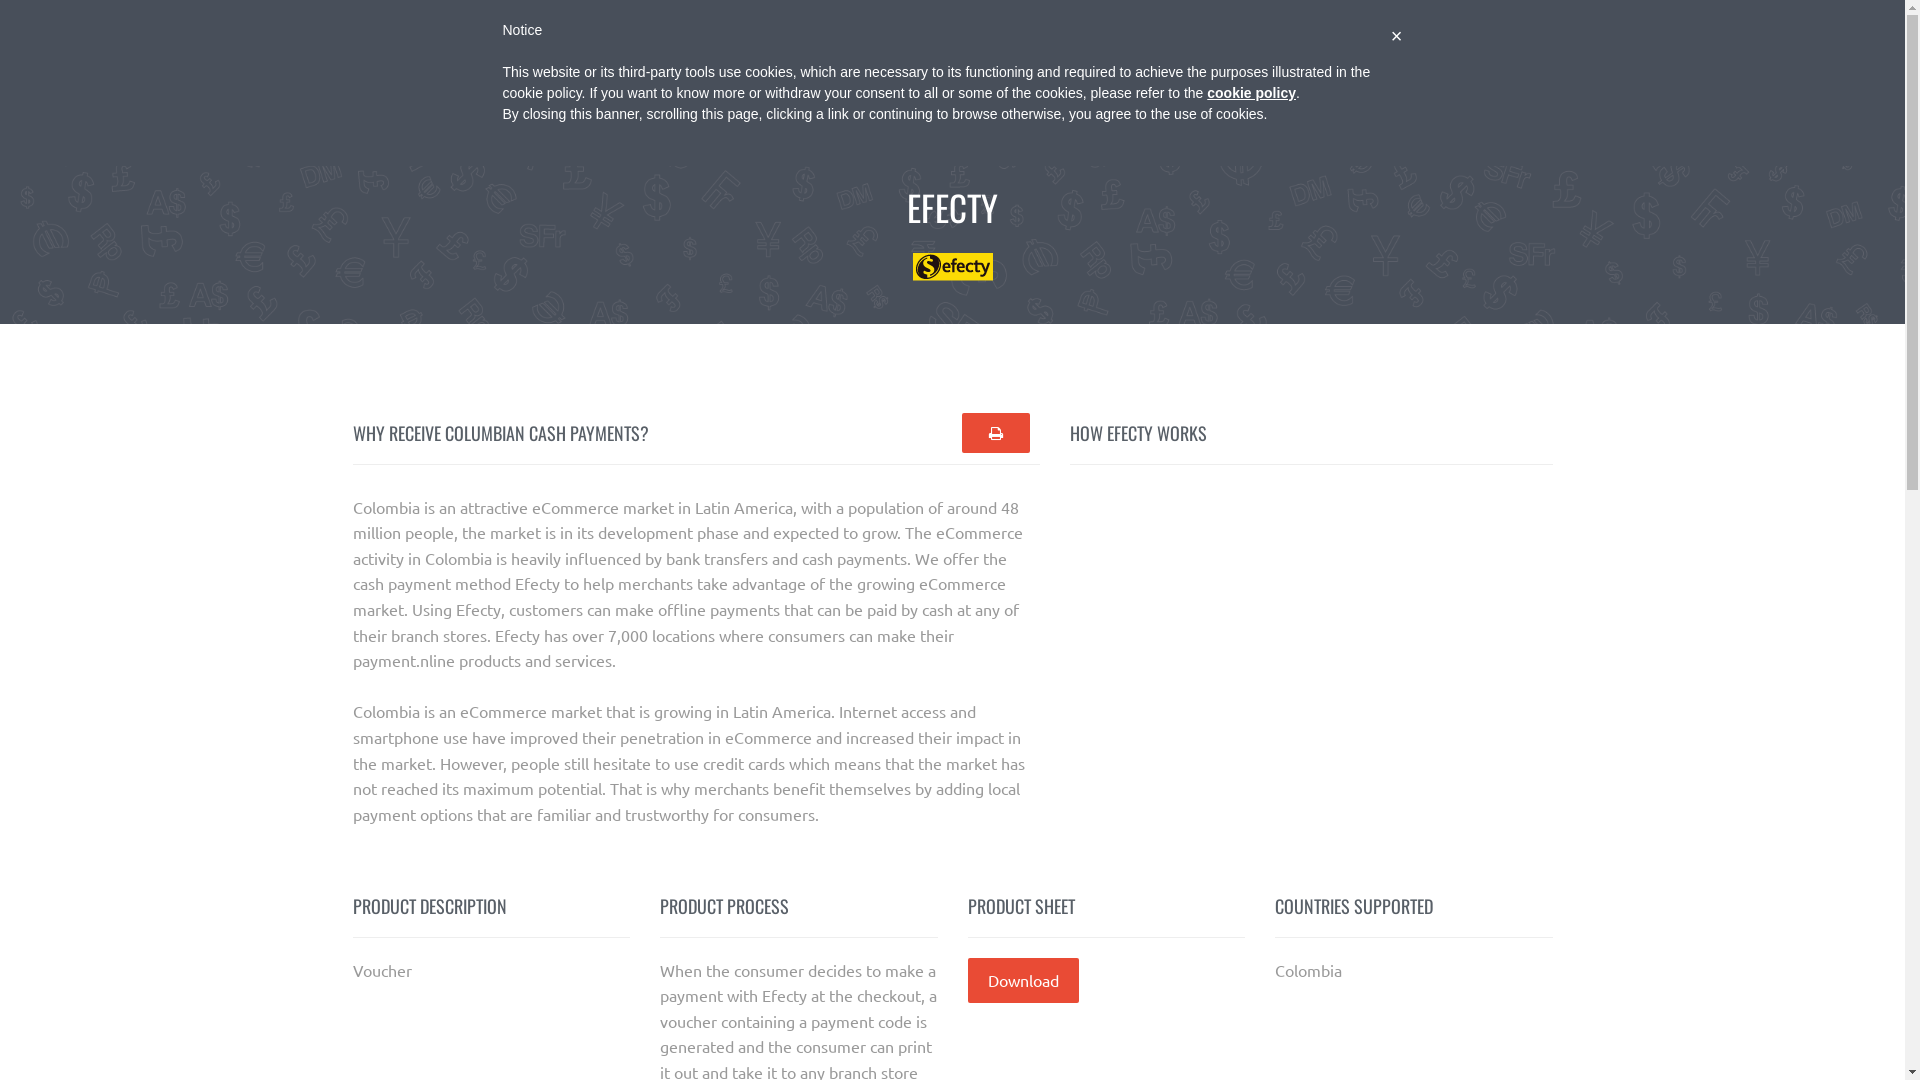 Image resolution: width=1920 pixels, height=1080 pixels. Describe the element at coordinates (1282, 94) in the screenshot. I see `DEVELOPERS` at that location.